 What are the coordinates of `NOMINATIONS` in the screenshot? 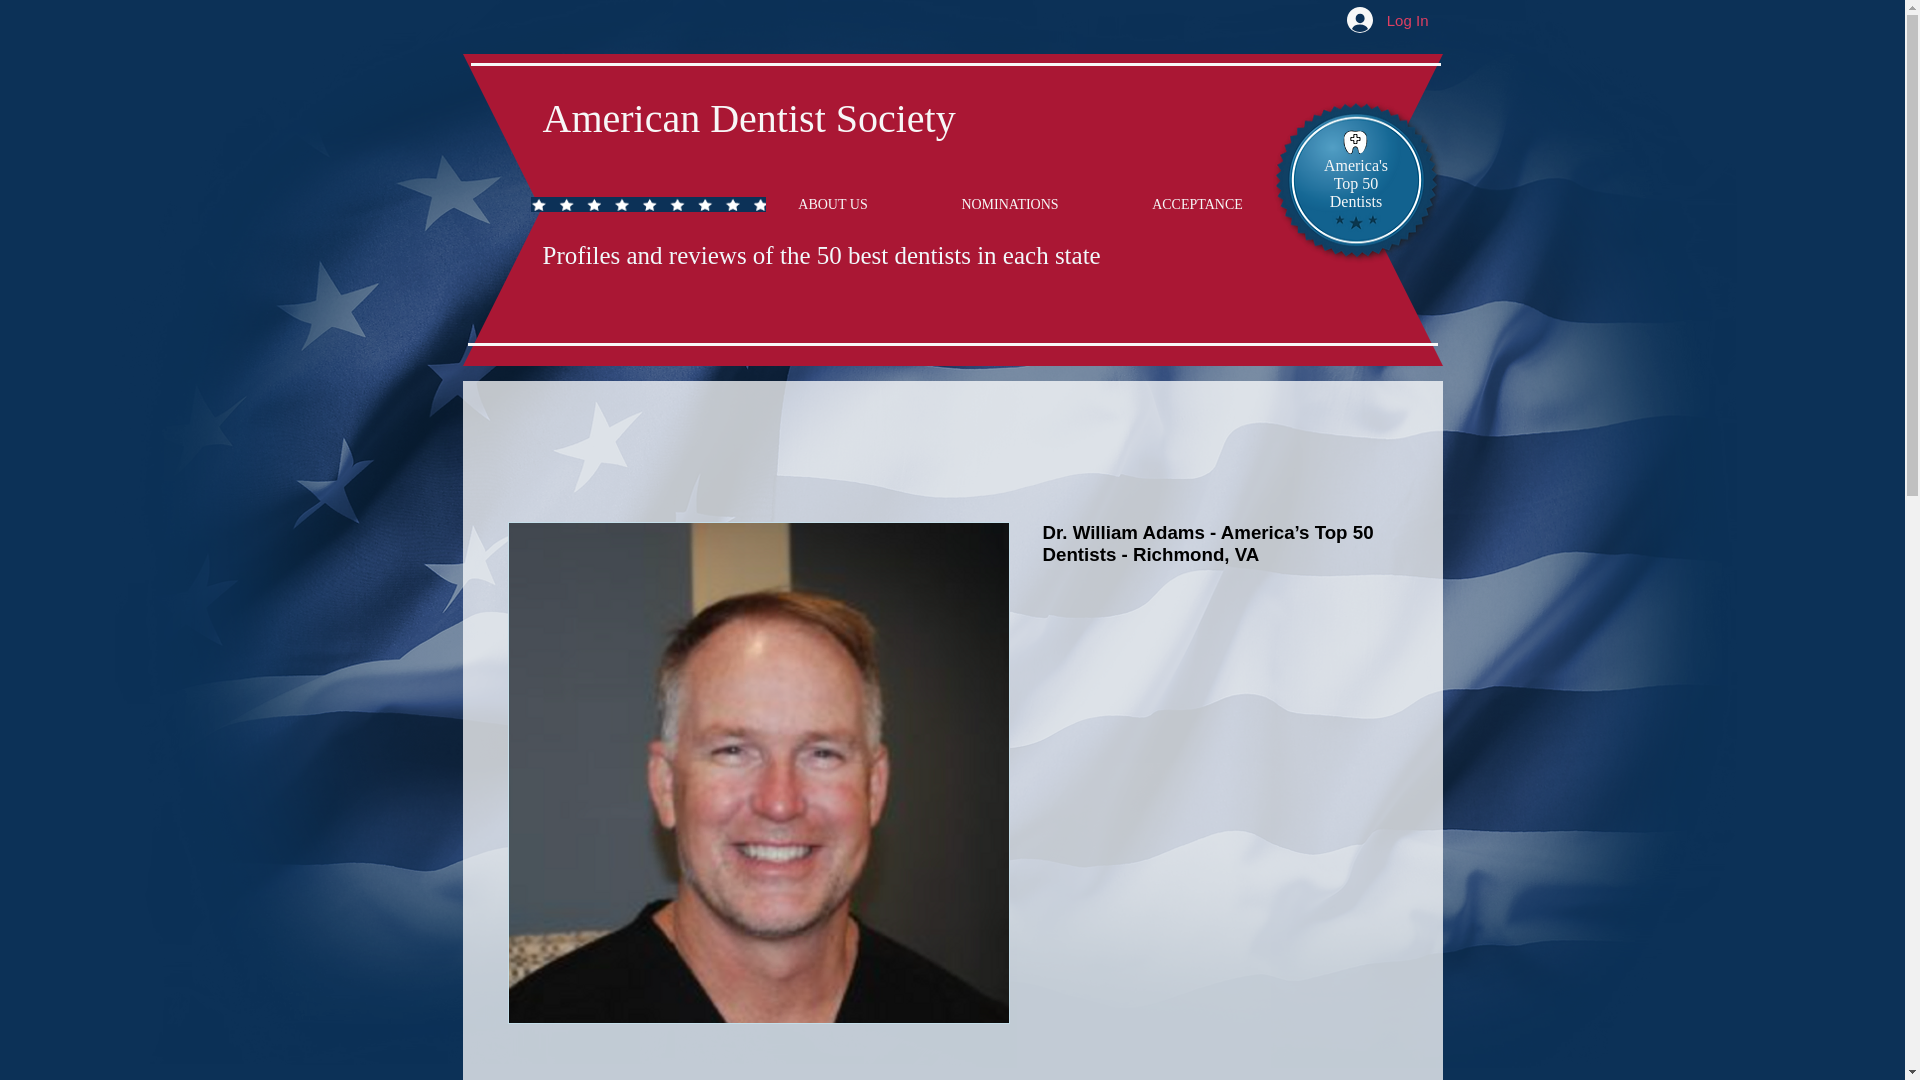 It's located at (1009, 204).